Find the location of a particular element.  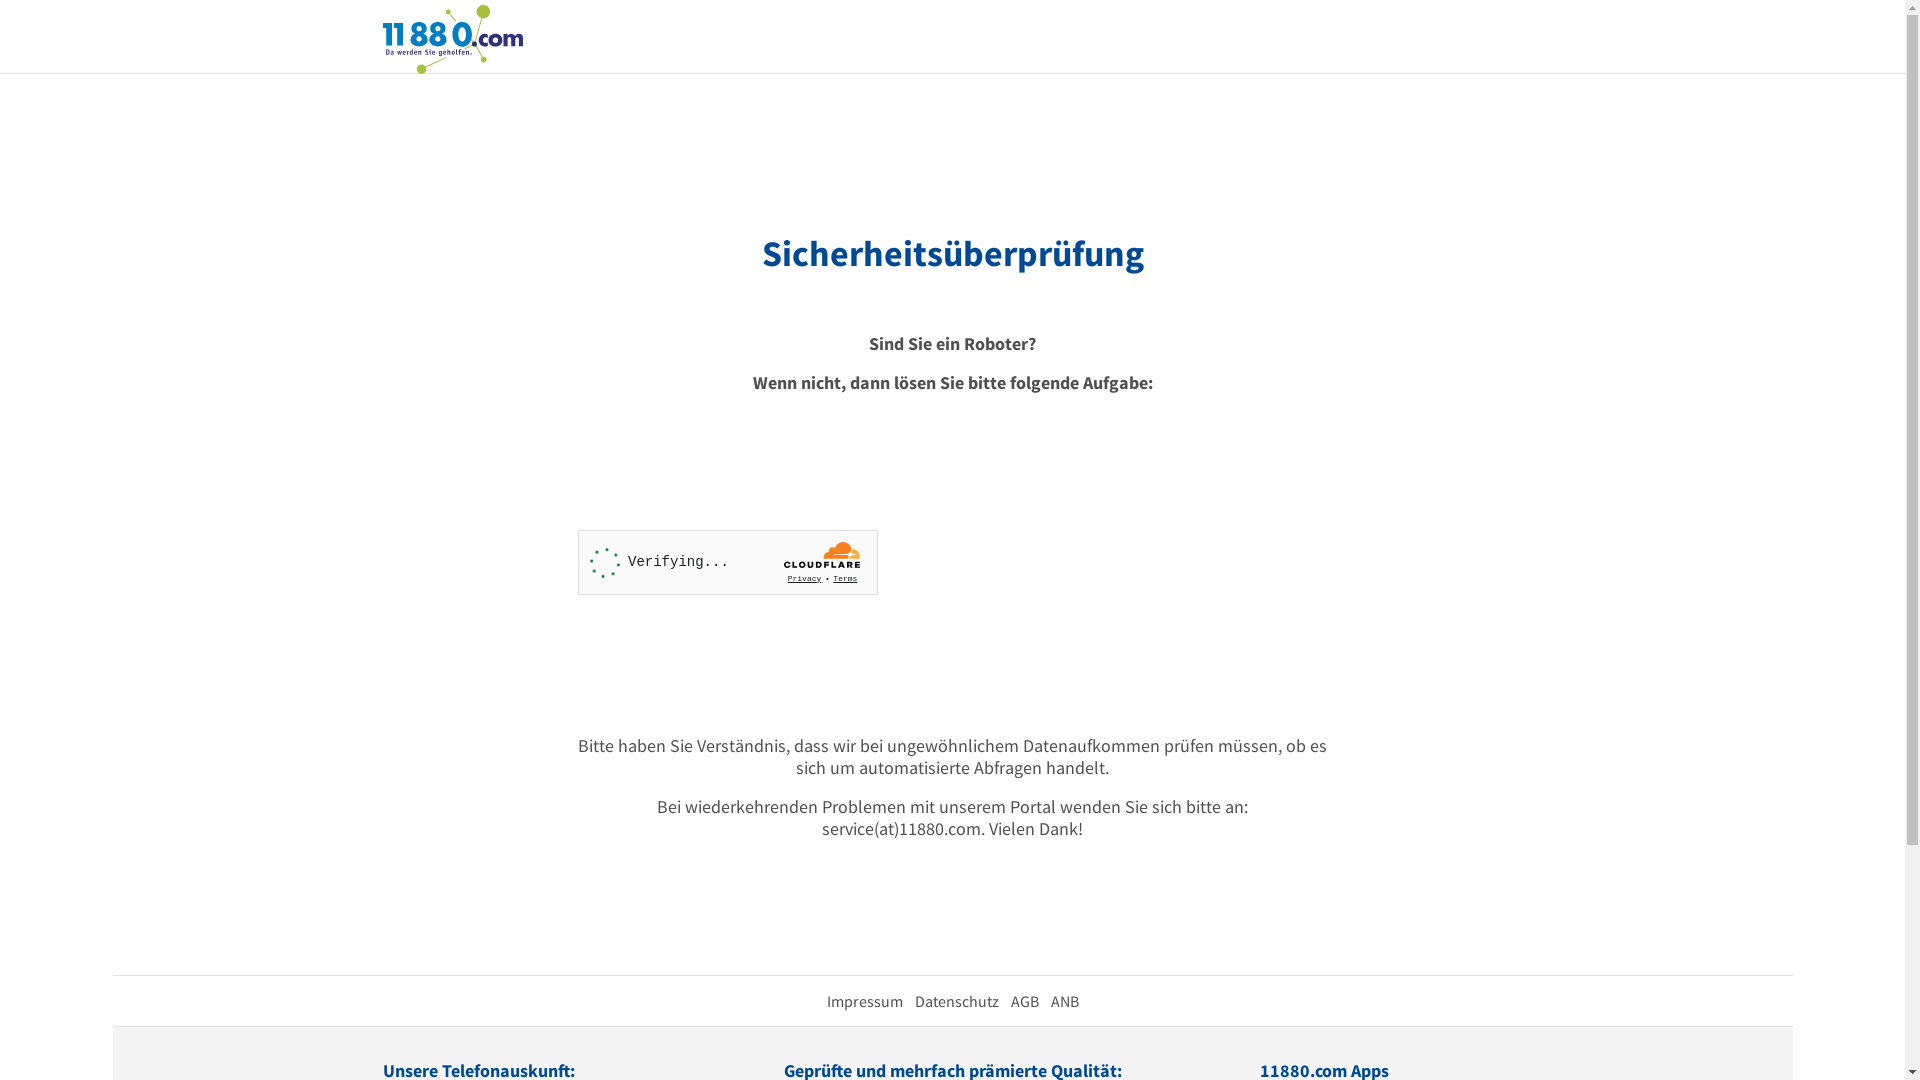

11880.com is located at coordinates (452, 38).